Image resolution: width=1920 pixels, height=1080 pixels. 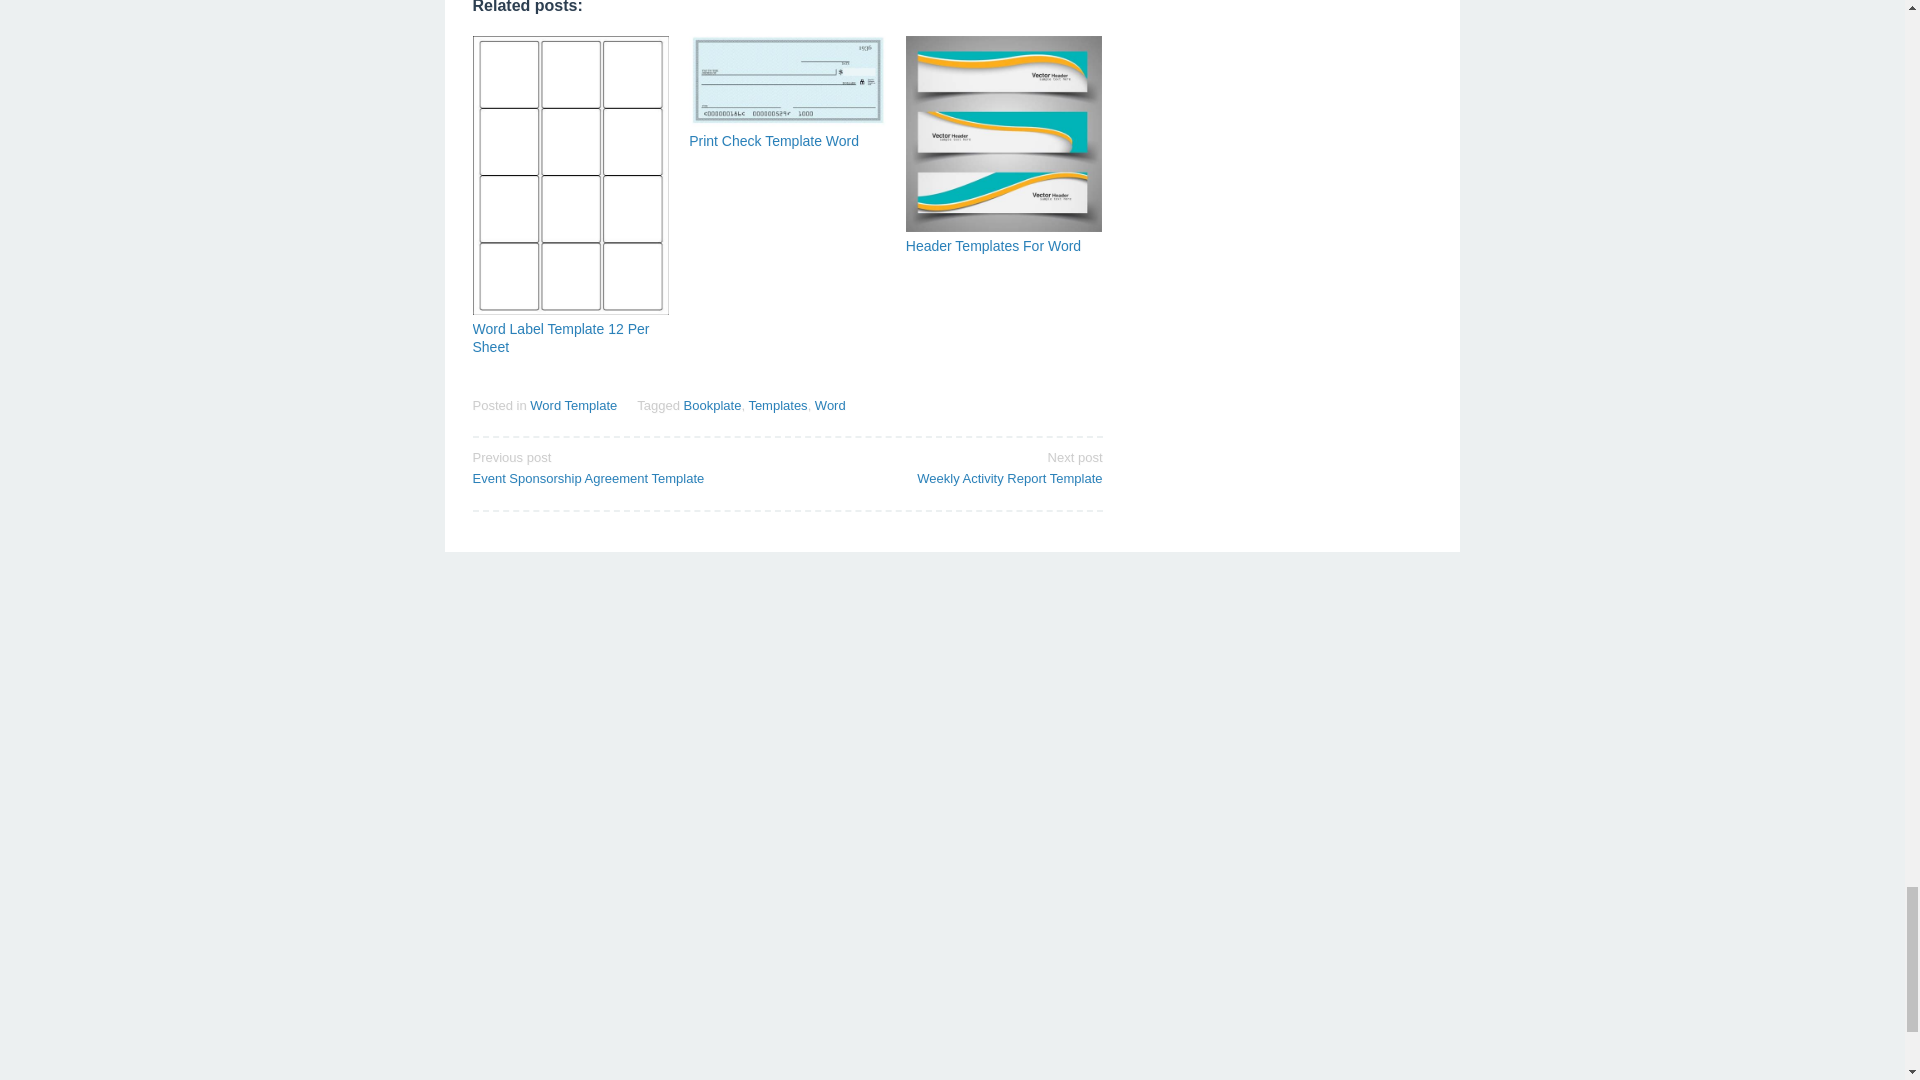 What do you see at coordinates (830, 405) in the screenshot?
I see `Print Check Template Word` at bounding box center [830, 405].